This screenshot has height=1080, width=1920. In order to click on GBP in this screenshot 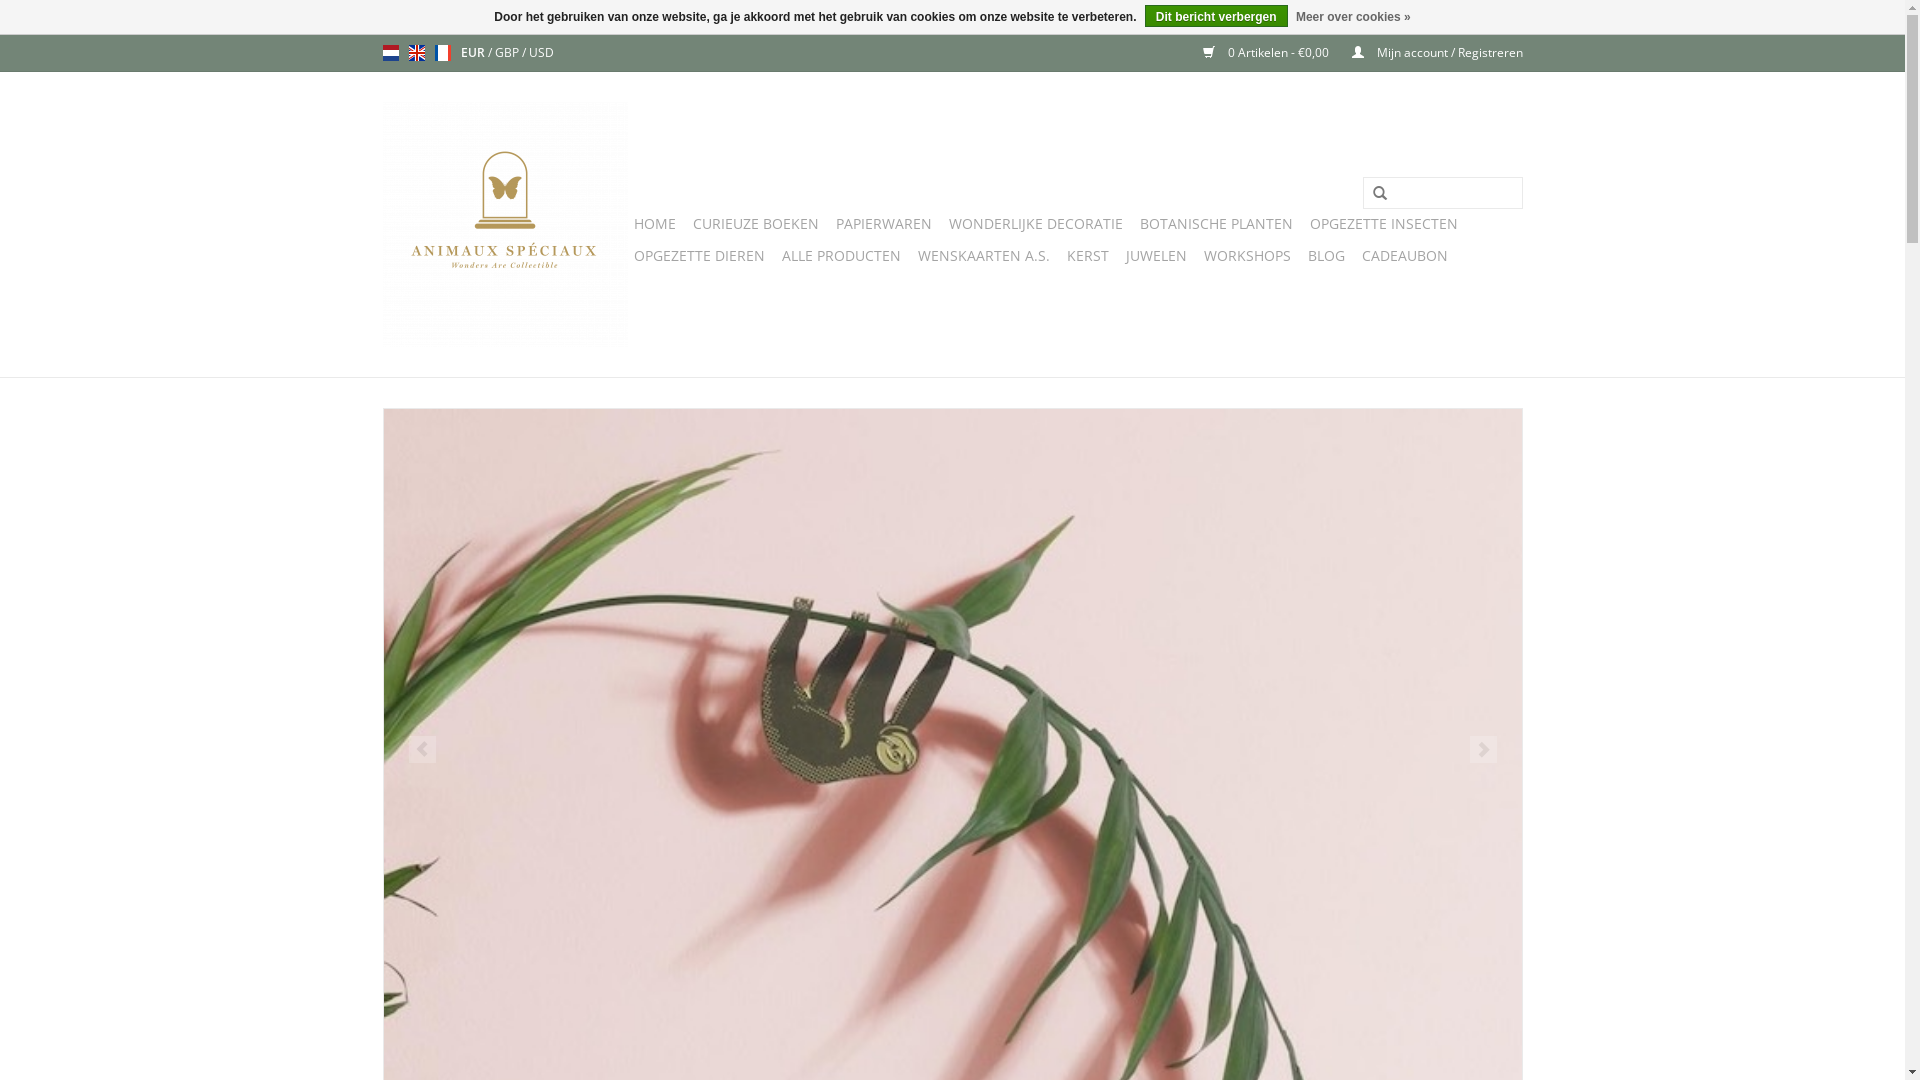, I will do `click(507, 52)`.